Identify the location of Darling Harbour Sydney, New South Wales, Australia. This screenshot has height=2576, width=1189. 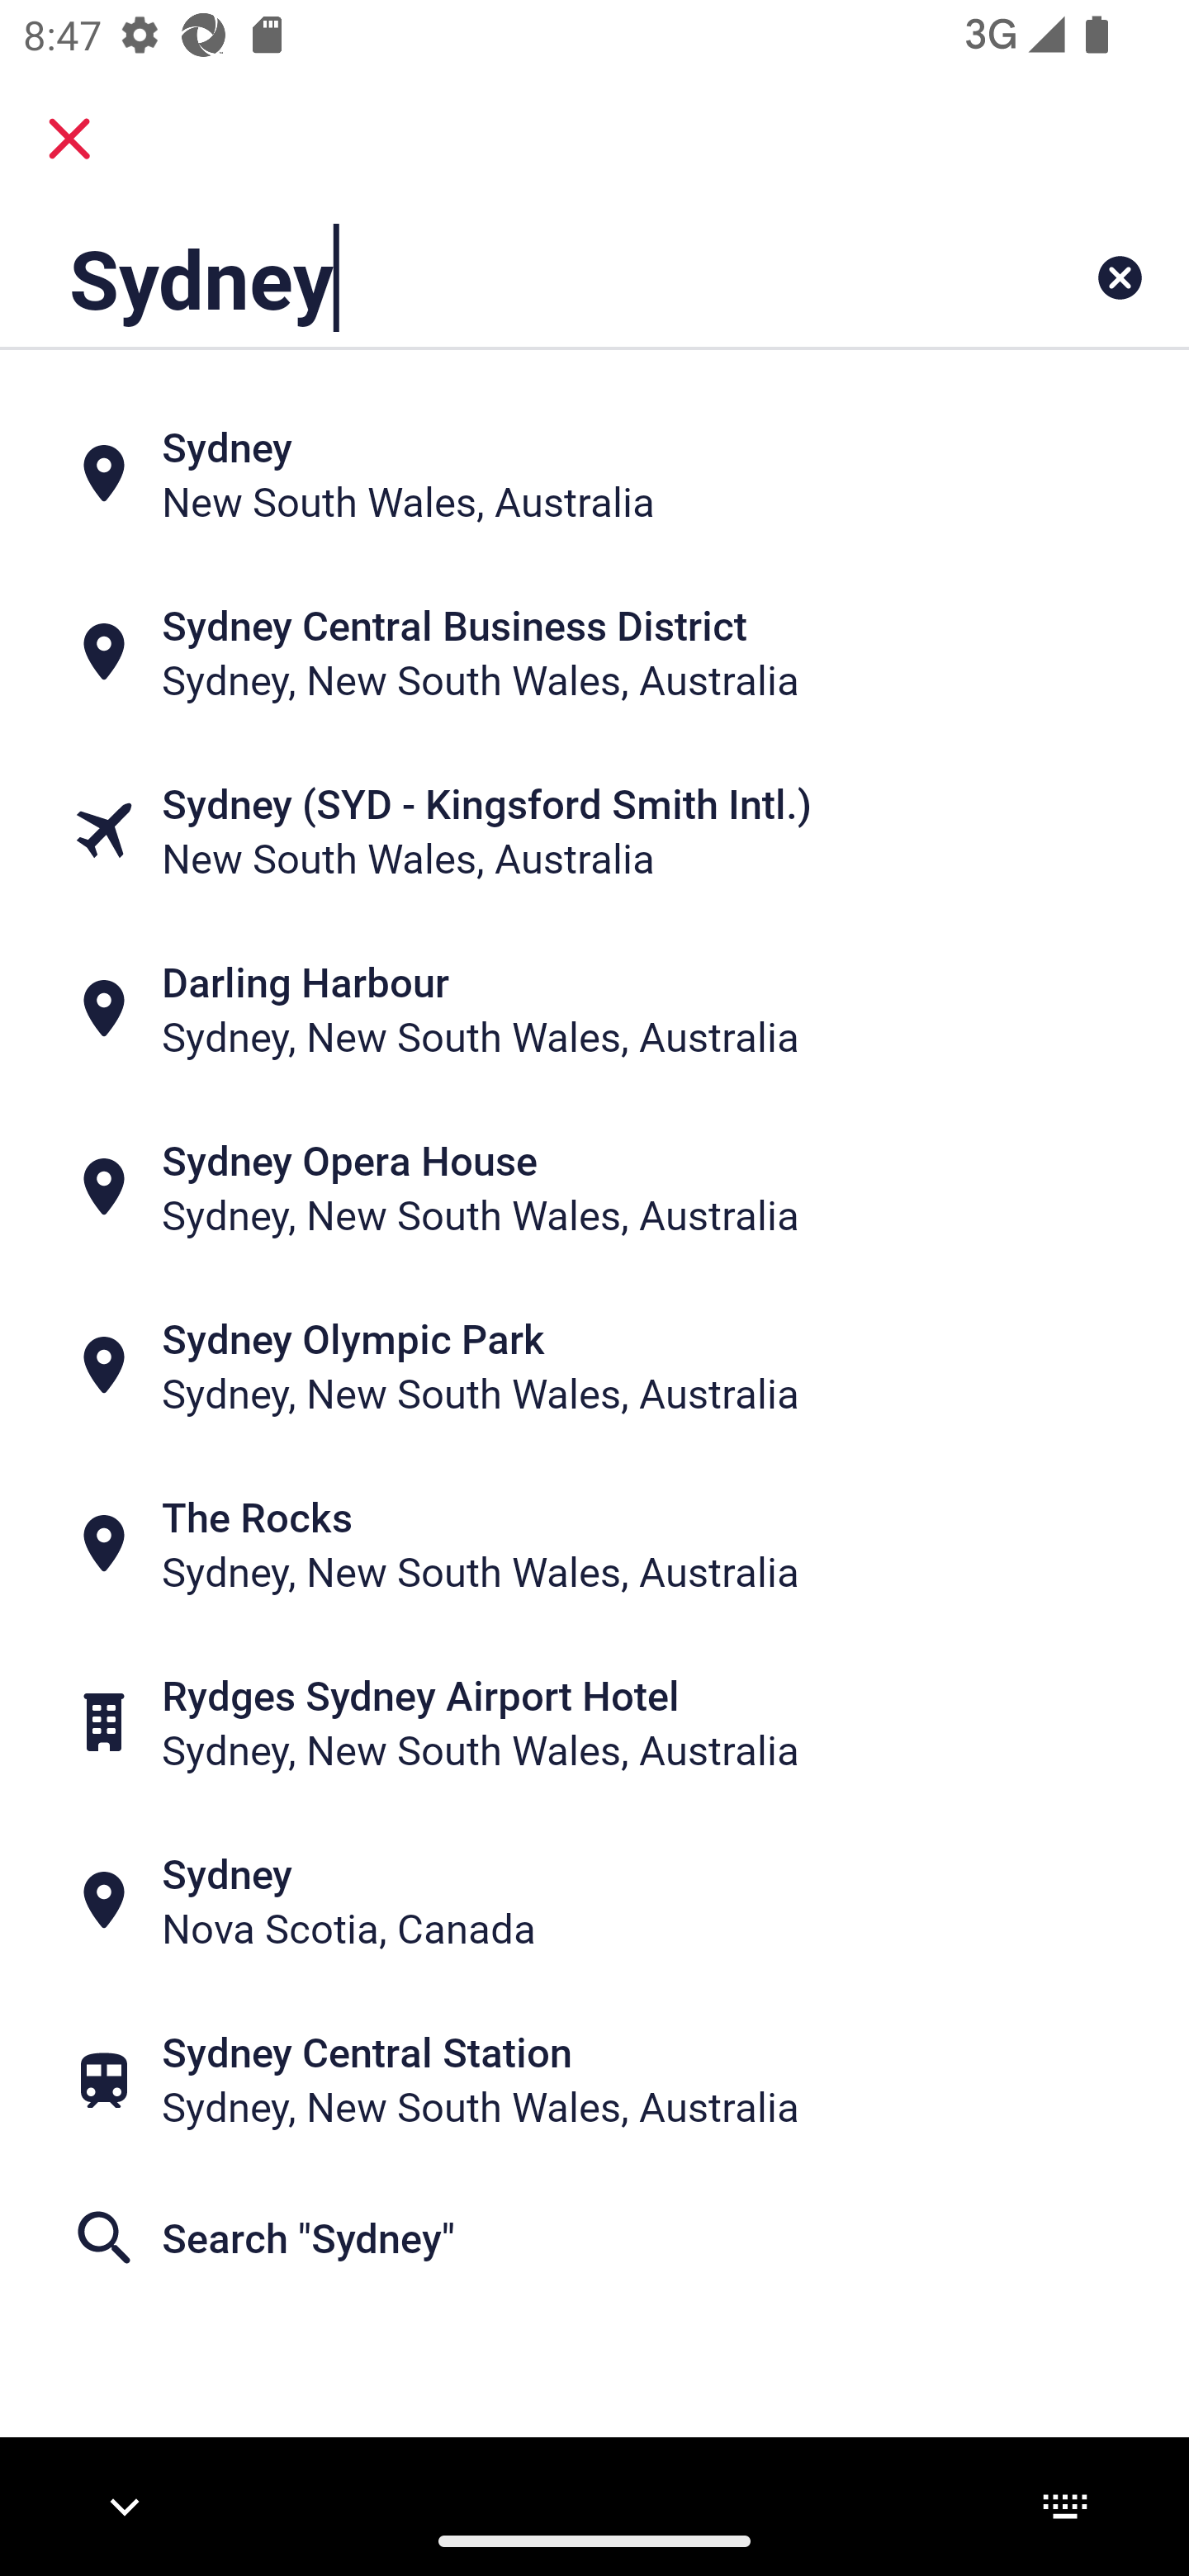
(594, 1008).